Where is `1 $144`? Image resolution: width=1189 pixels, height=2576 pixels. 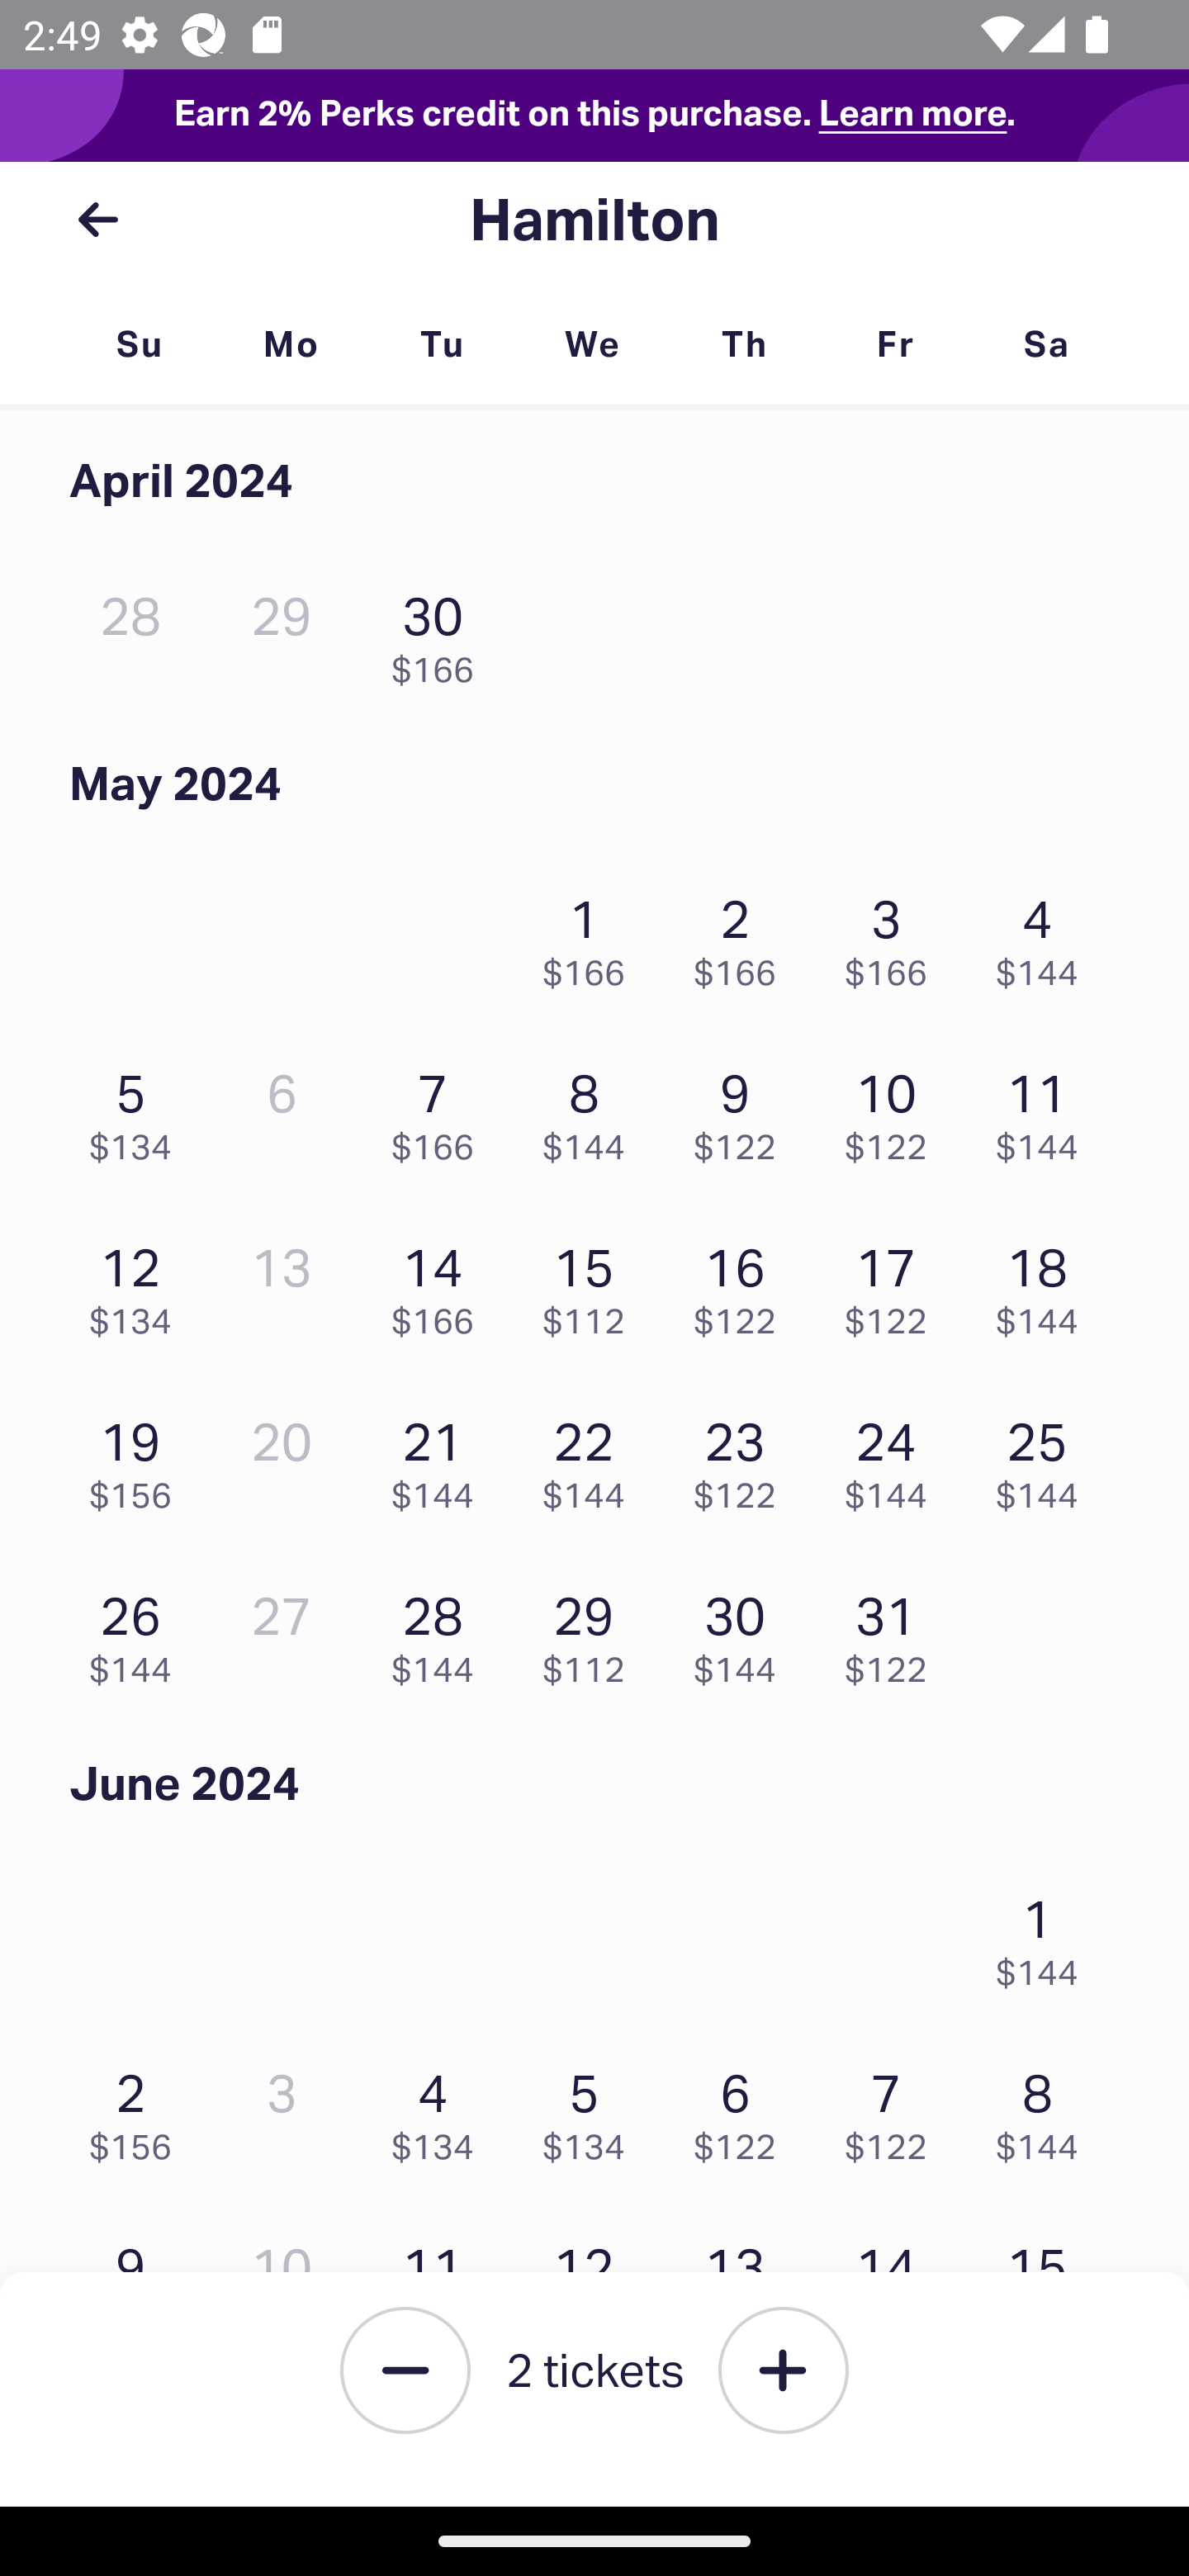 1 $144 is located at coordinates (1045, 1935).